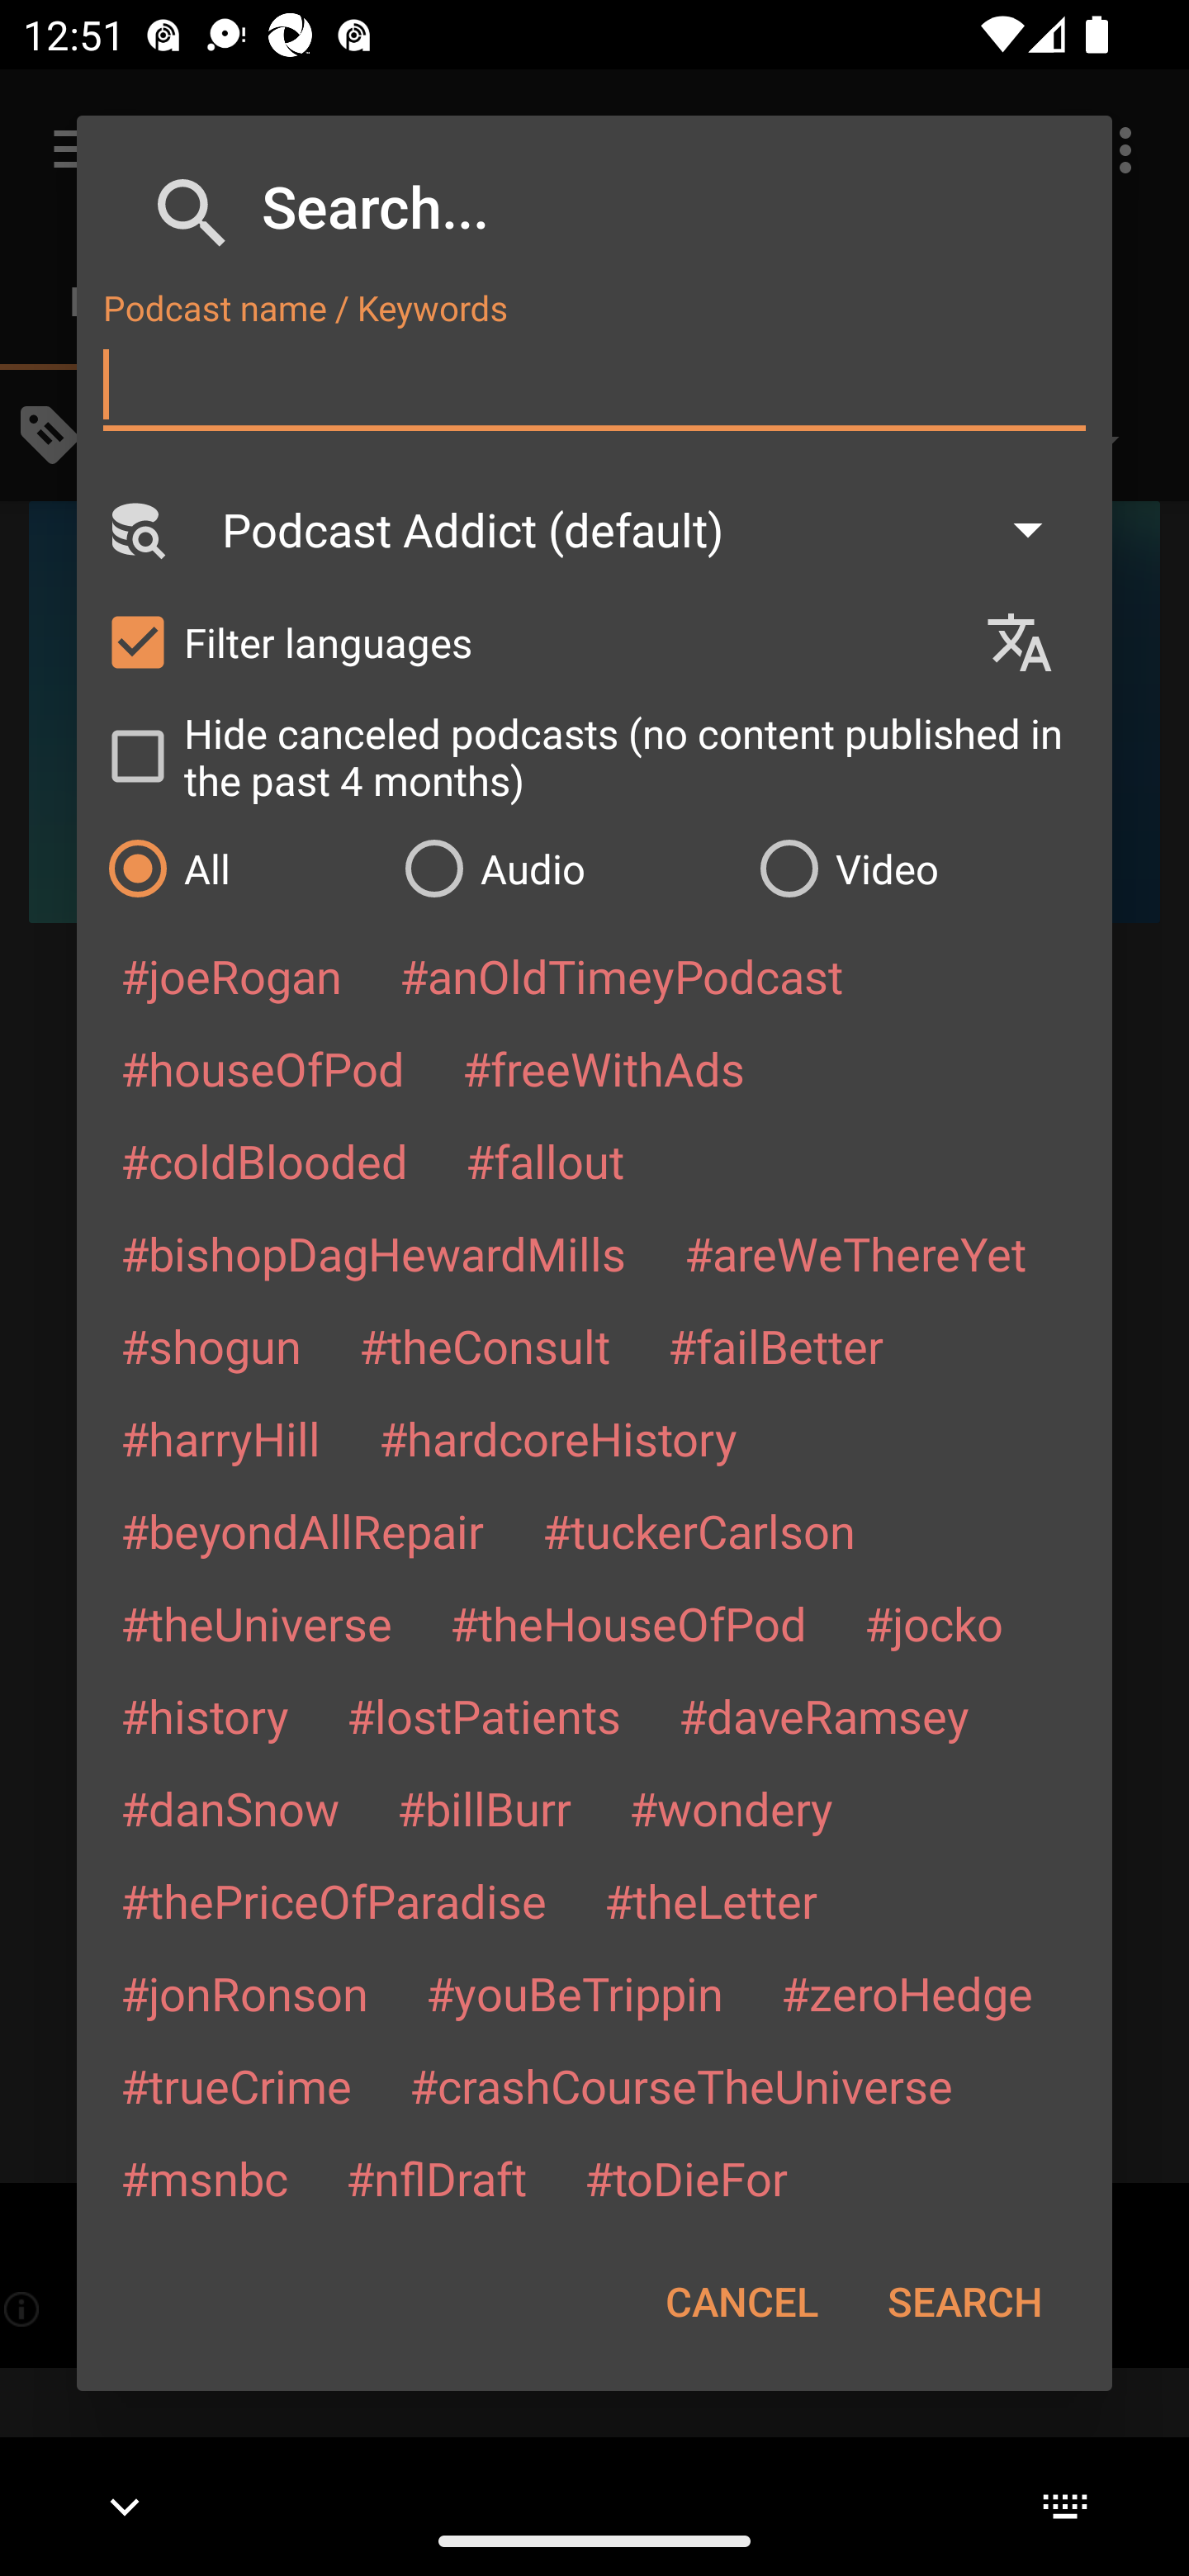 The image size is (1189, 2576). I want to click on #joeRogan, so click(231, 976).